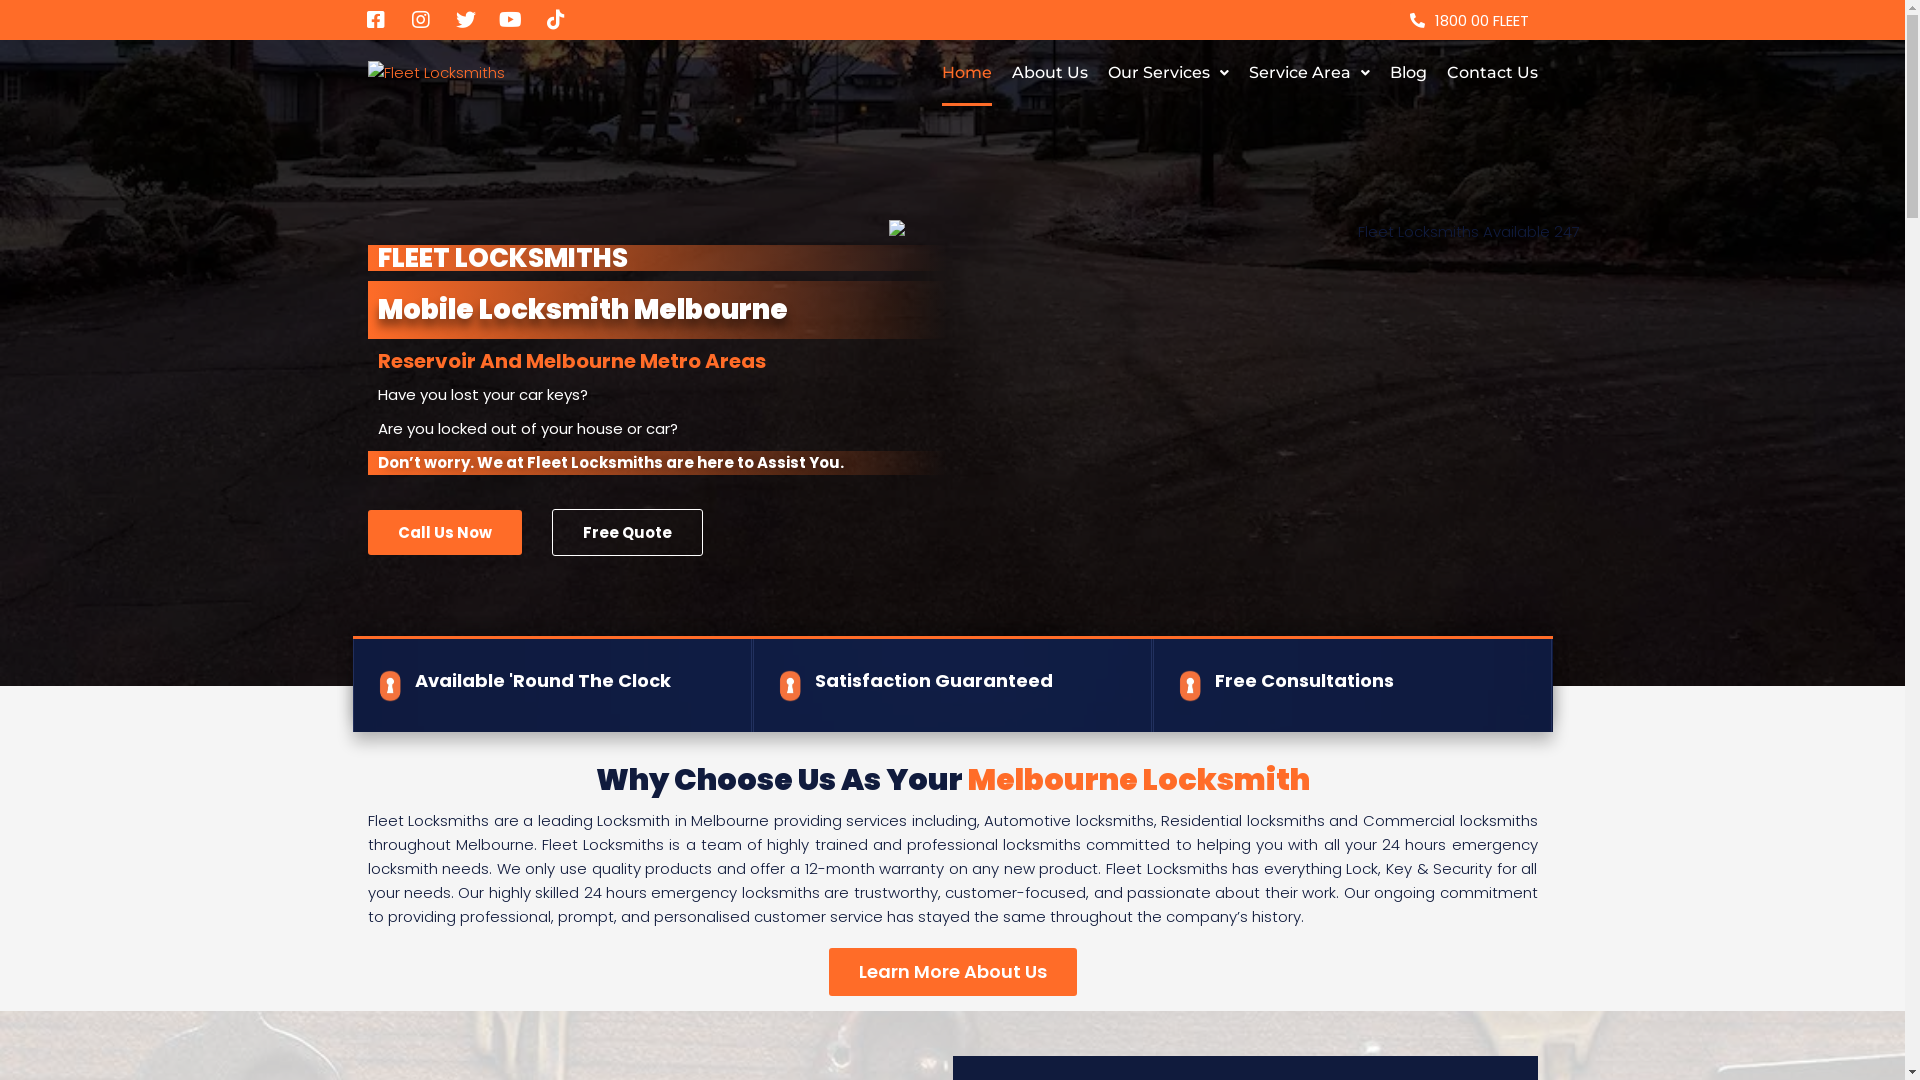  Describe the element at coordinates (1168, 73) in the screenshot. I see `Our Services` at that location.